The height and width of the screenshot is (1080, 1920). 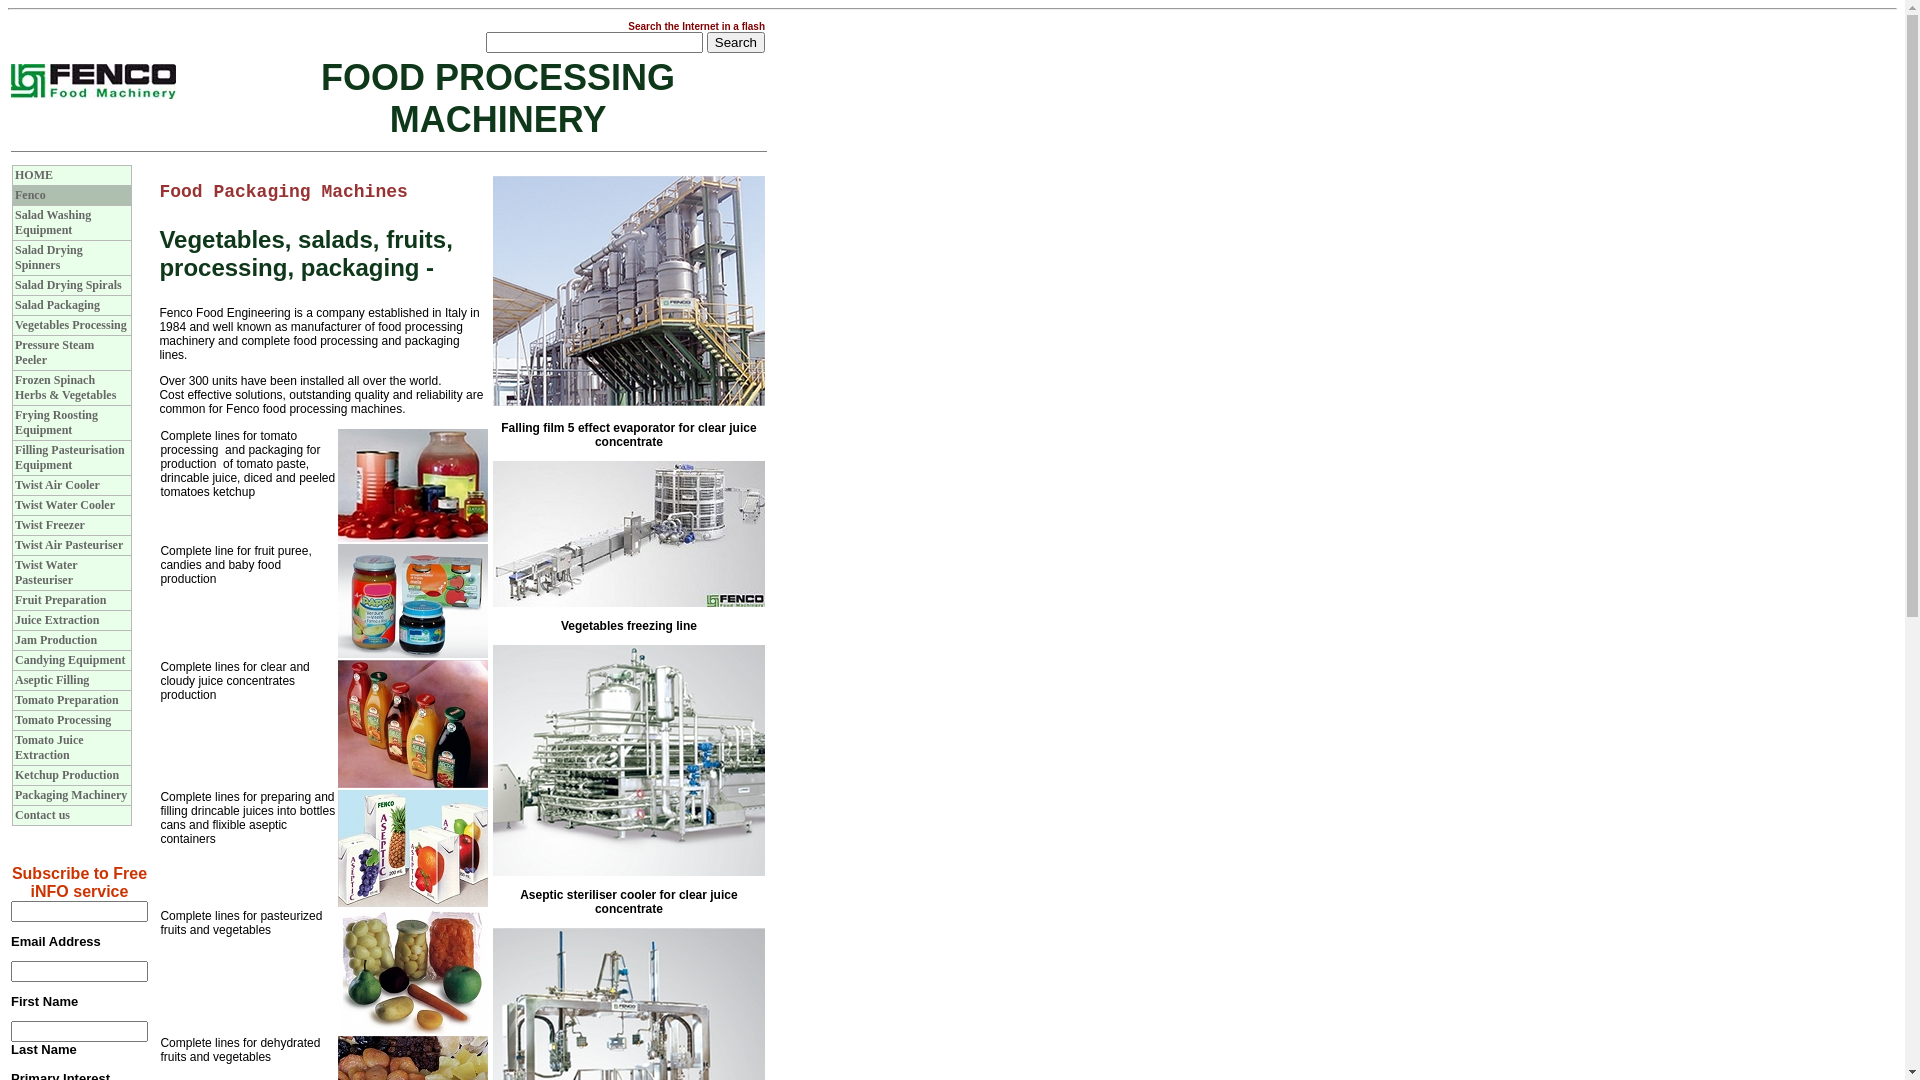 I want to click on Twist Air Cooler, so click(x=58, y=485).